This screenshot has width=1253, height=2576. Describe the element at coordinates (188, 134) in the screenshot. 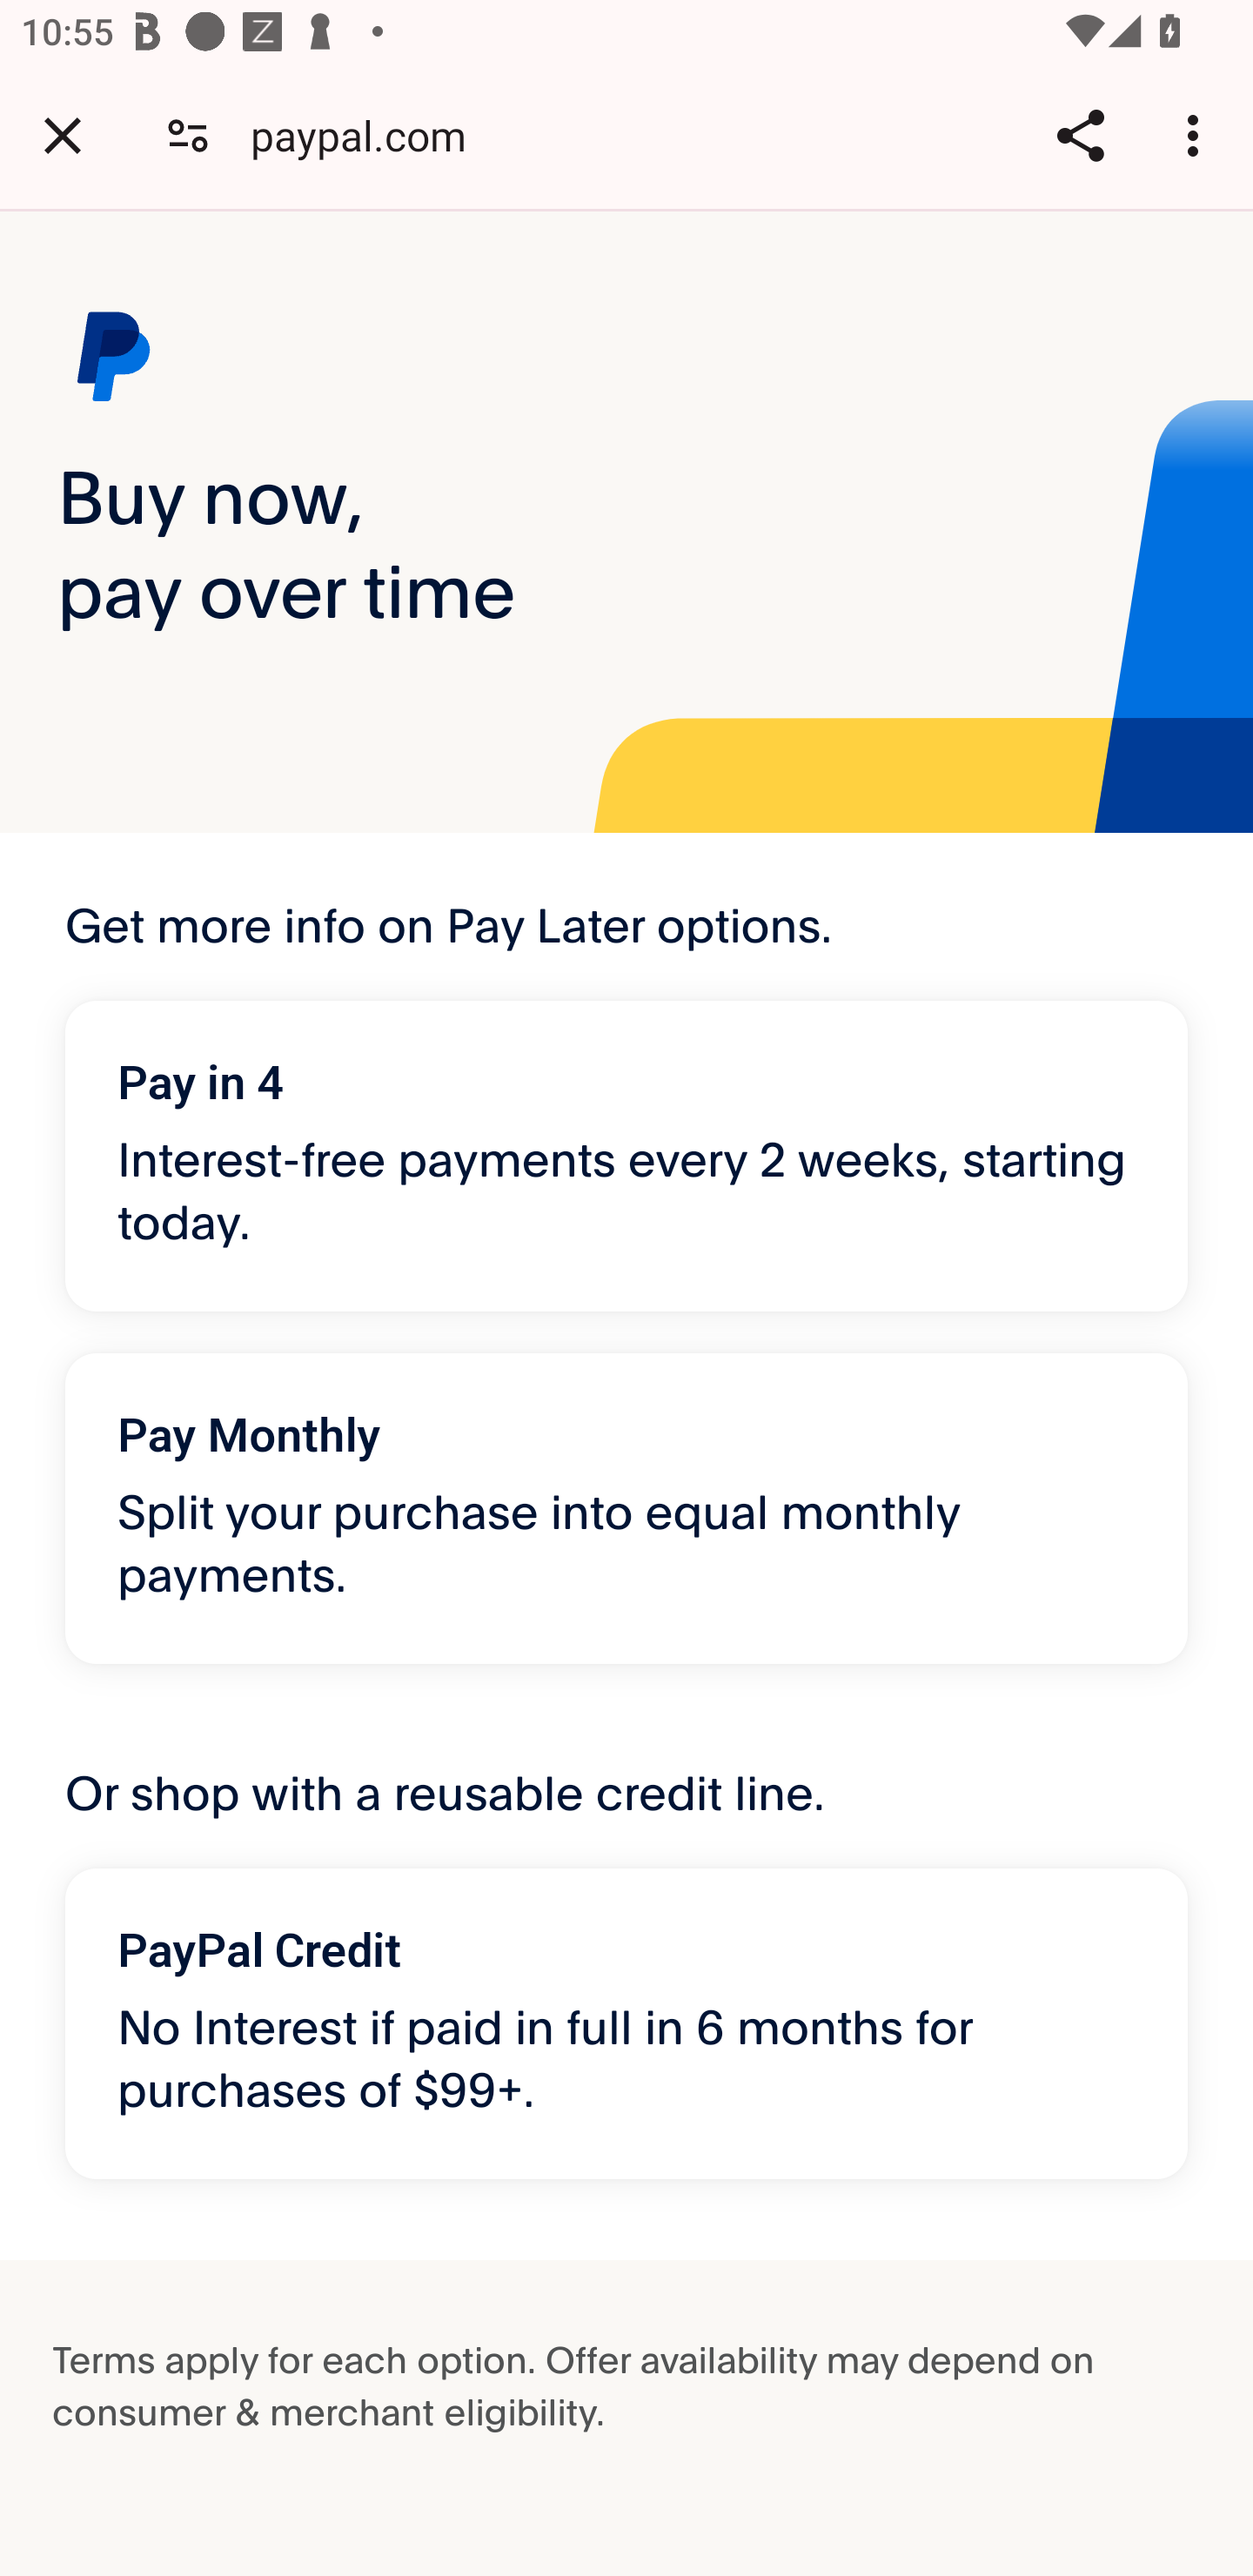

I see `Connection is secure` at that location.